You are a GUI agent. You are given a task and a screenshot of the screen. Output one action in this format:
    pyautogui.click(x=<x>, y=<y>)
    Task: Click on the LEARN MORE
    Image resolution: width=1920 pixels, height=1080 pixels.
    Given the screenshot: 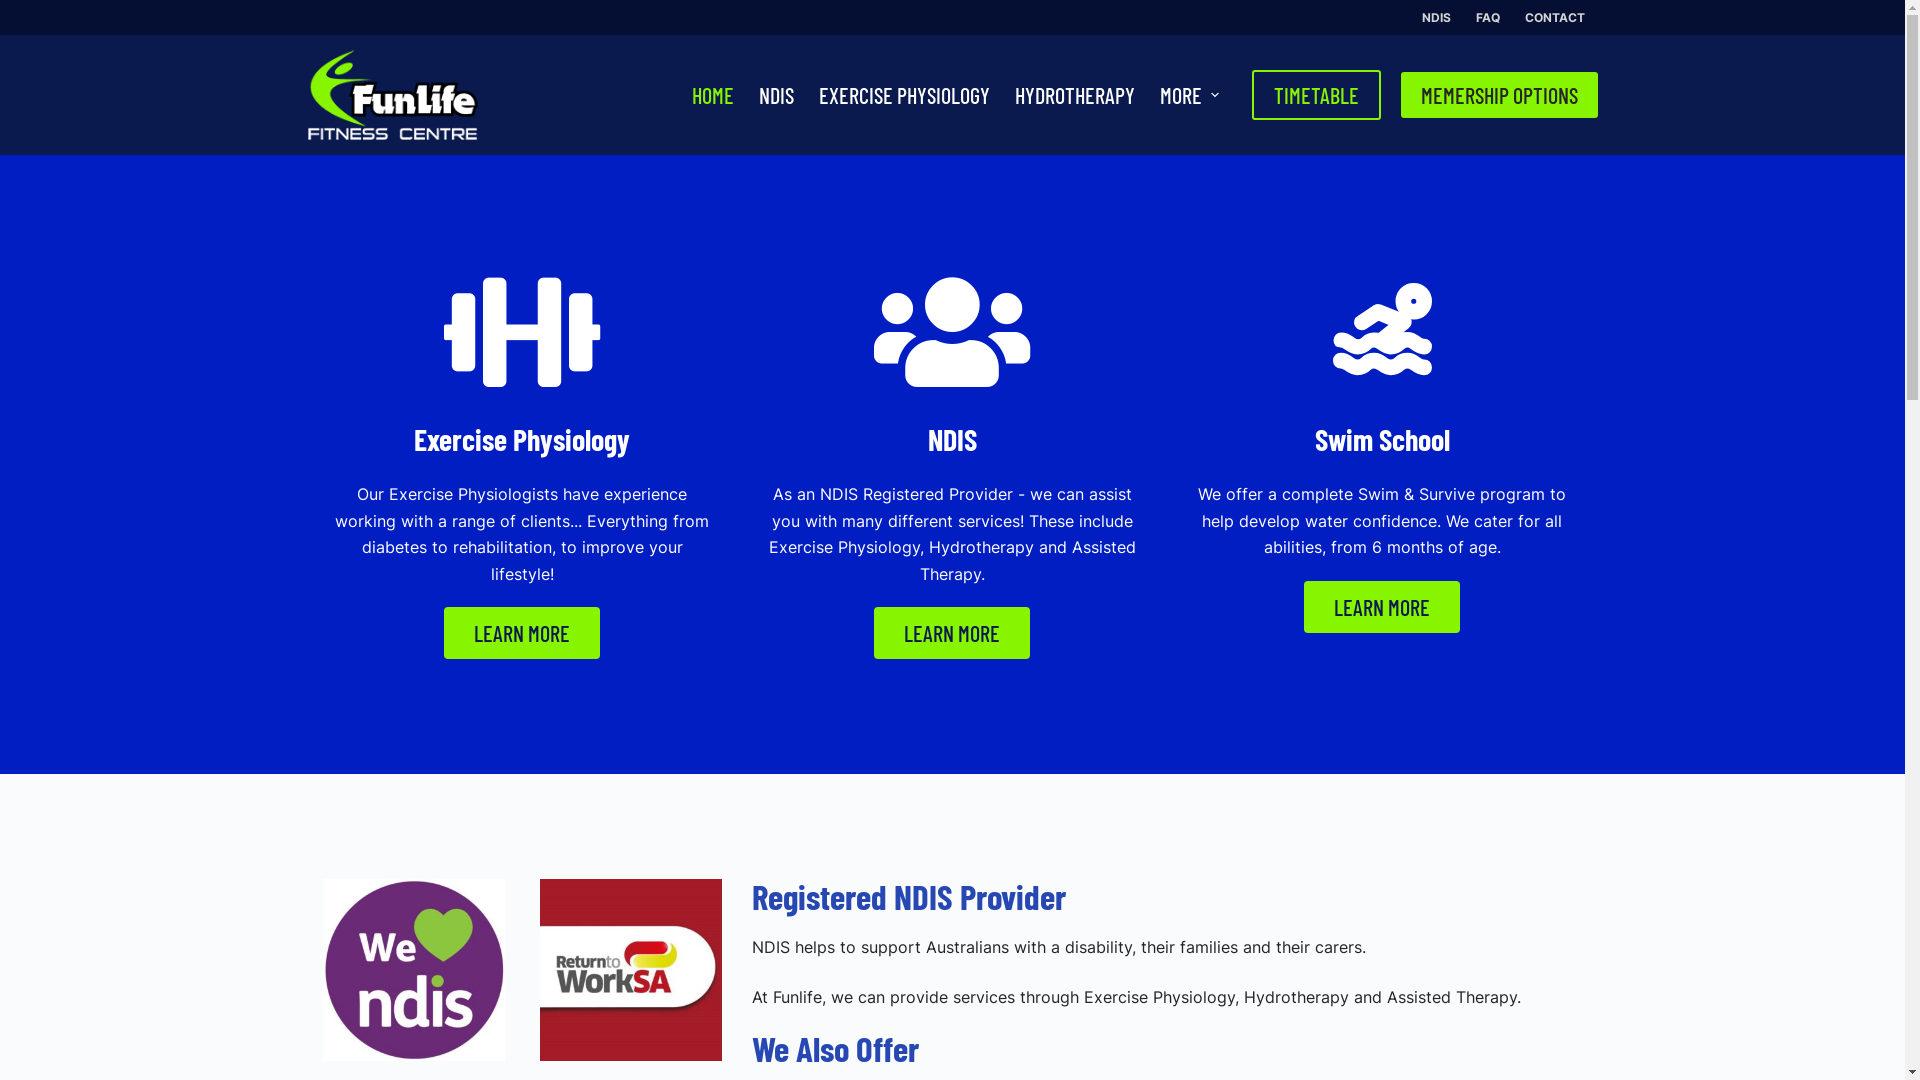 What is the action you would take?
    pyautogui.click(x=1382, y=607)
    